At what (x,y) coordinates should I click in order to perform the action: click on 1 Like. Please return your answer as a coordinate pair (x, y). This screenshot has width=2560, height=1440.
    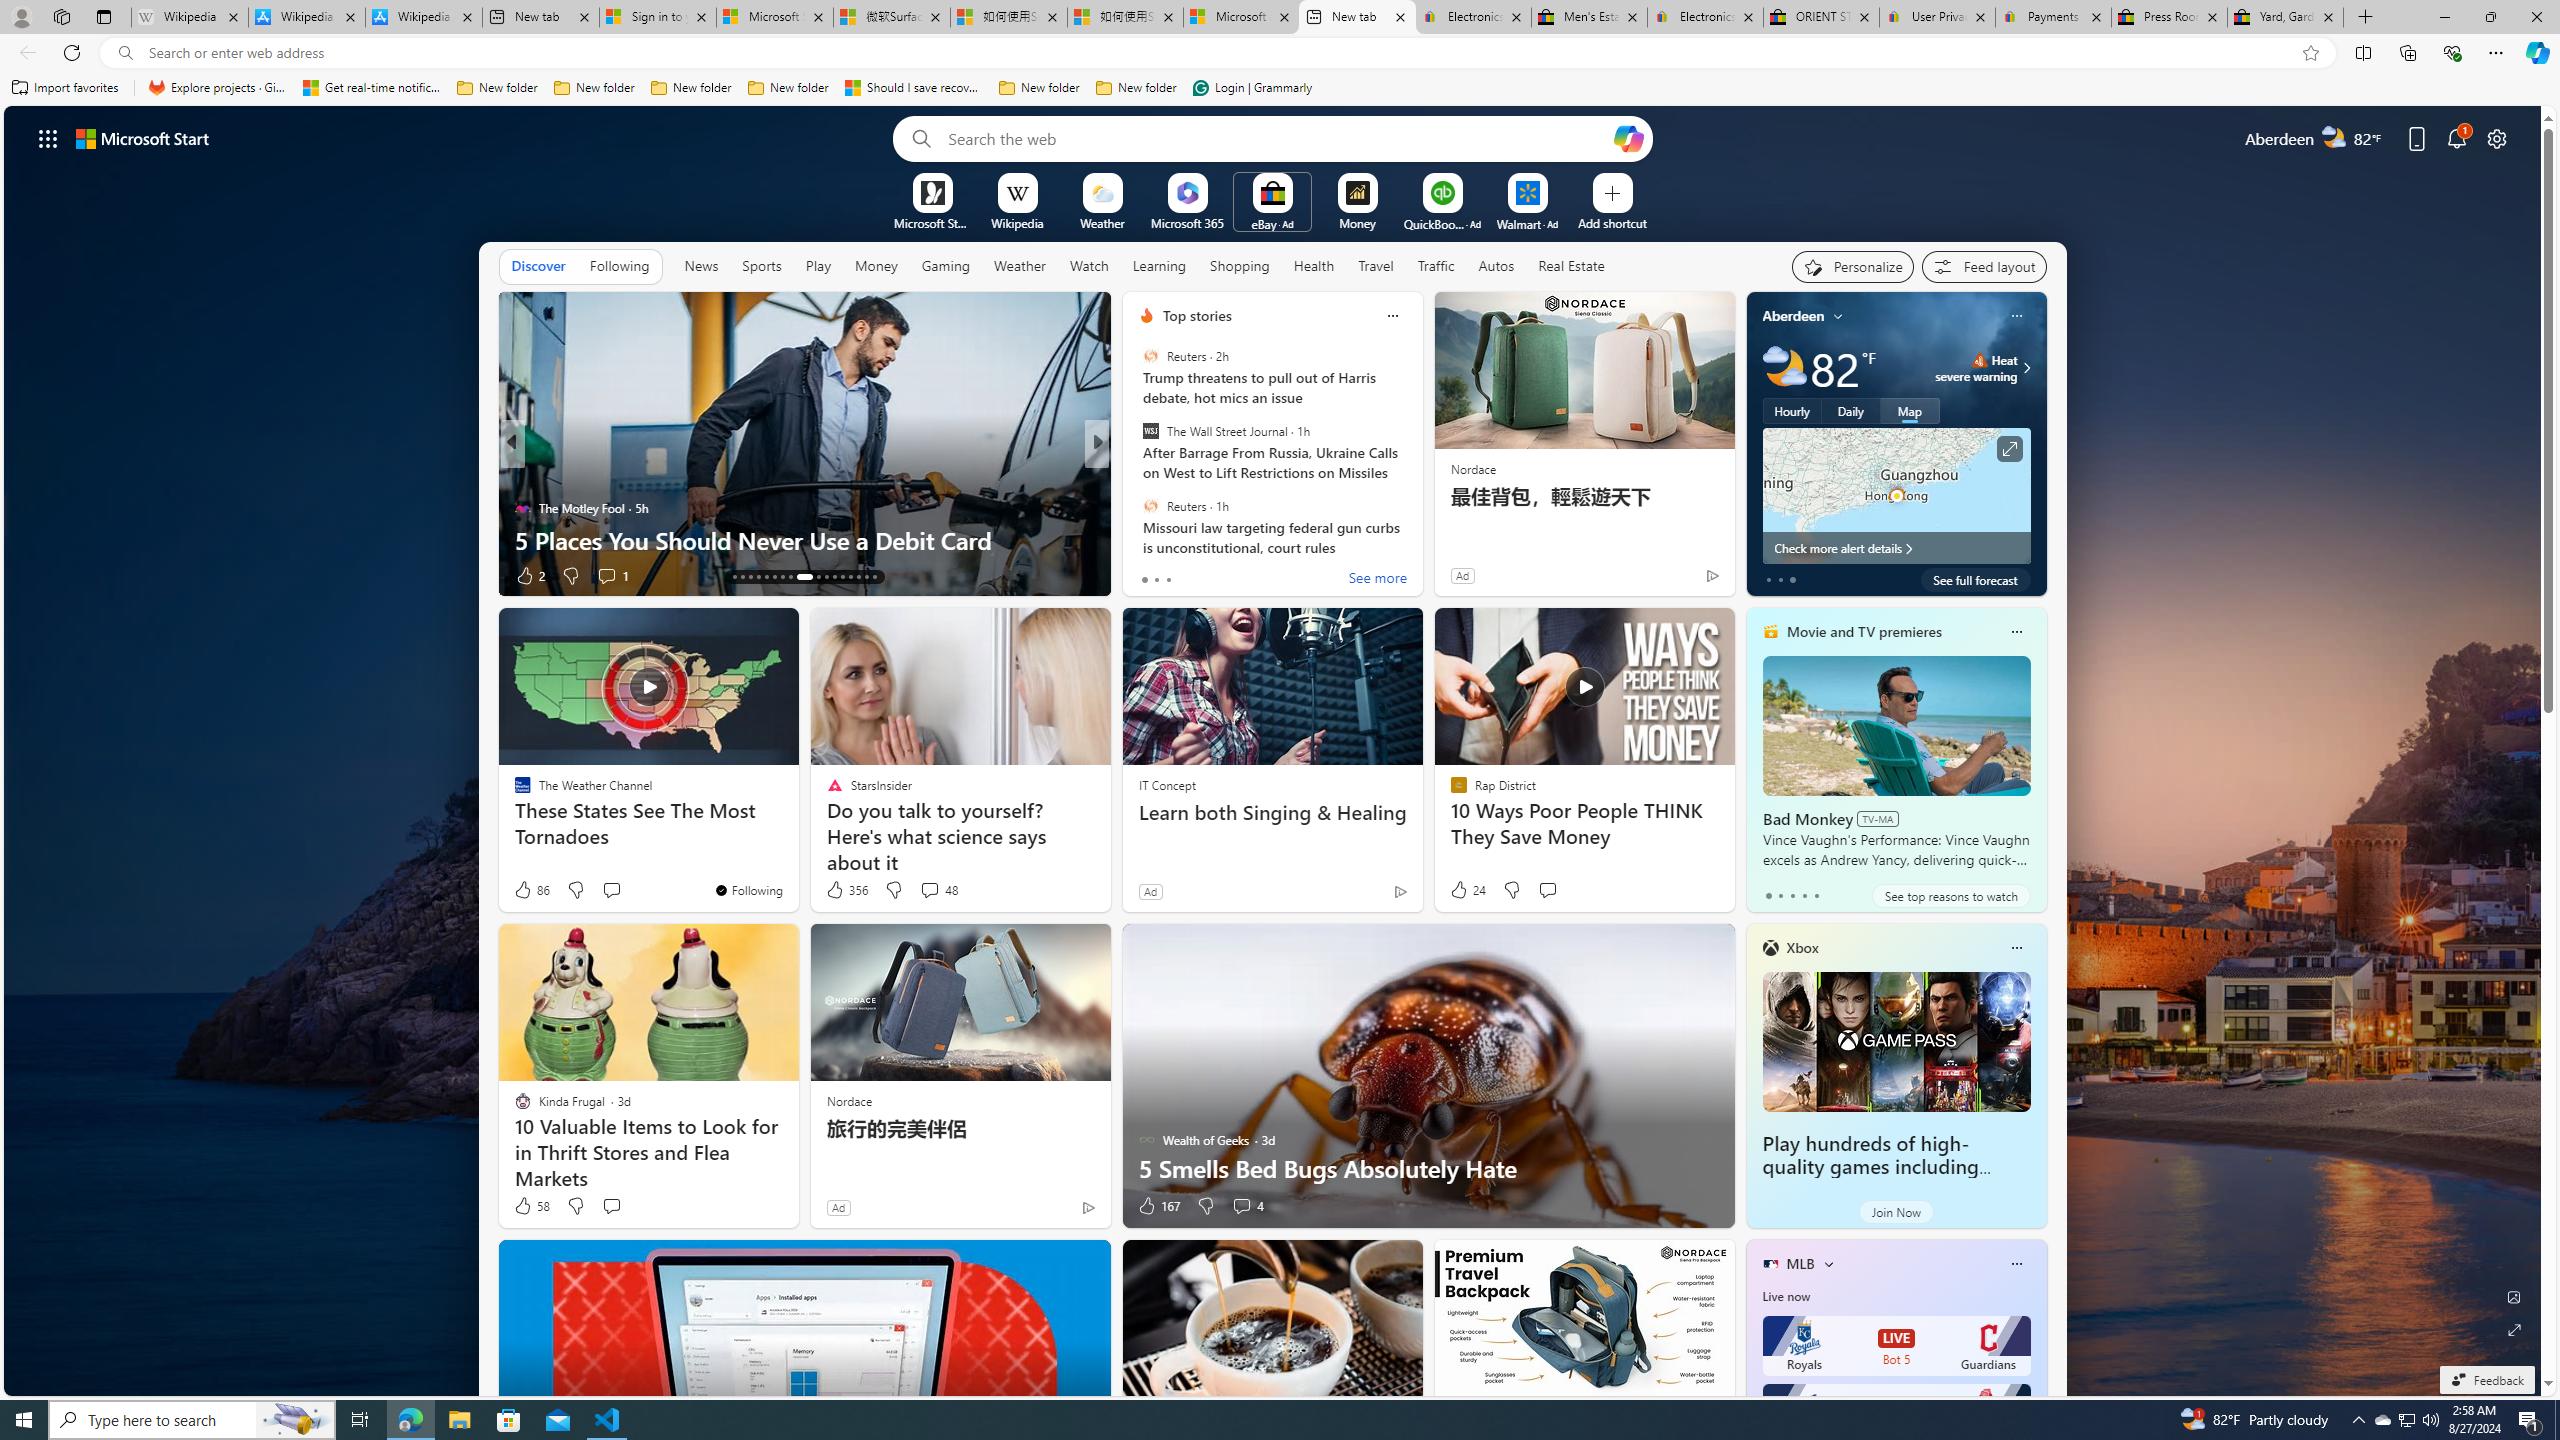
    Looking at the image, I should click on (1145, 576).